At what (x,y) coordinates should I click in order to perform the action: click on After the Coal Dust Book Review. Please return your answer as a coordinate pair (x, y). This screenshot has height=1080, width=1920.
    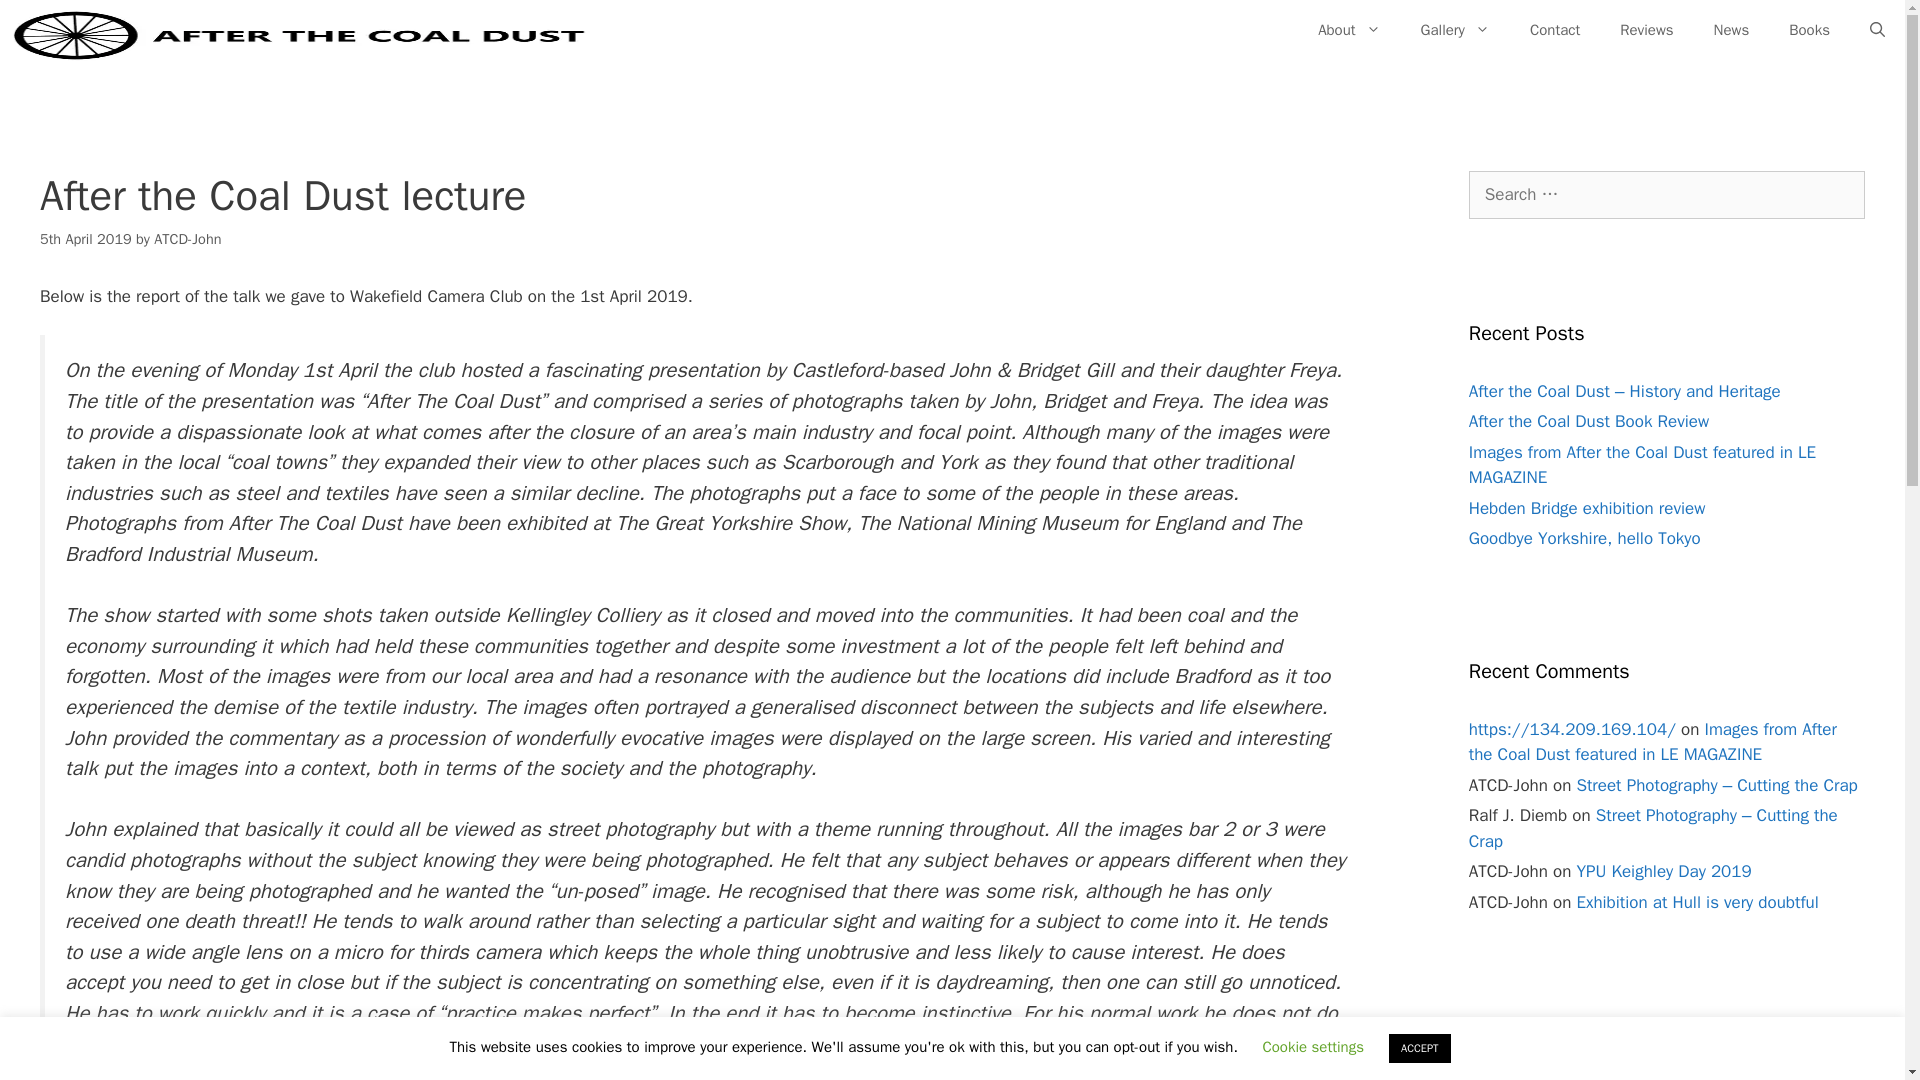
    Looking at the image, I should click on (1588, 422).